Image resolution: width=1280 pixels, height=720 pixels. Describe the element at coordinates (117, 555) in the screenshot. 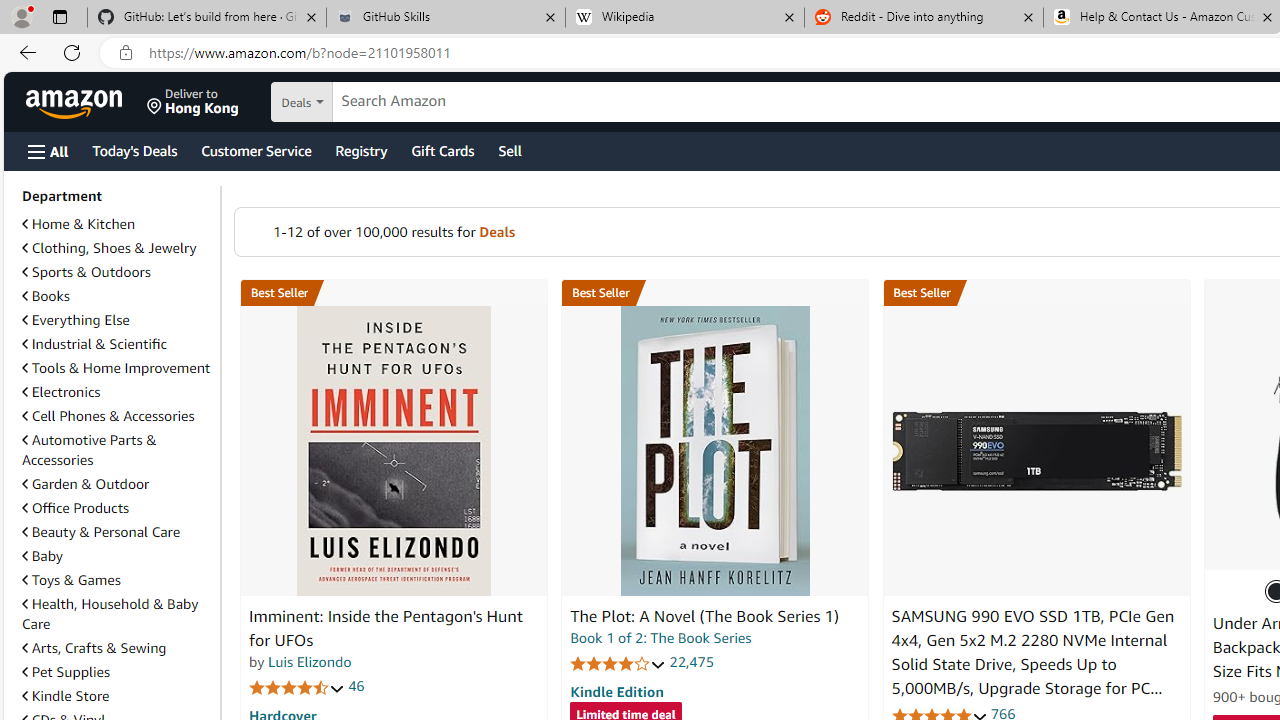

I see `Baby` at that location.